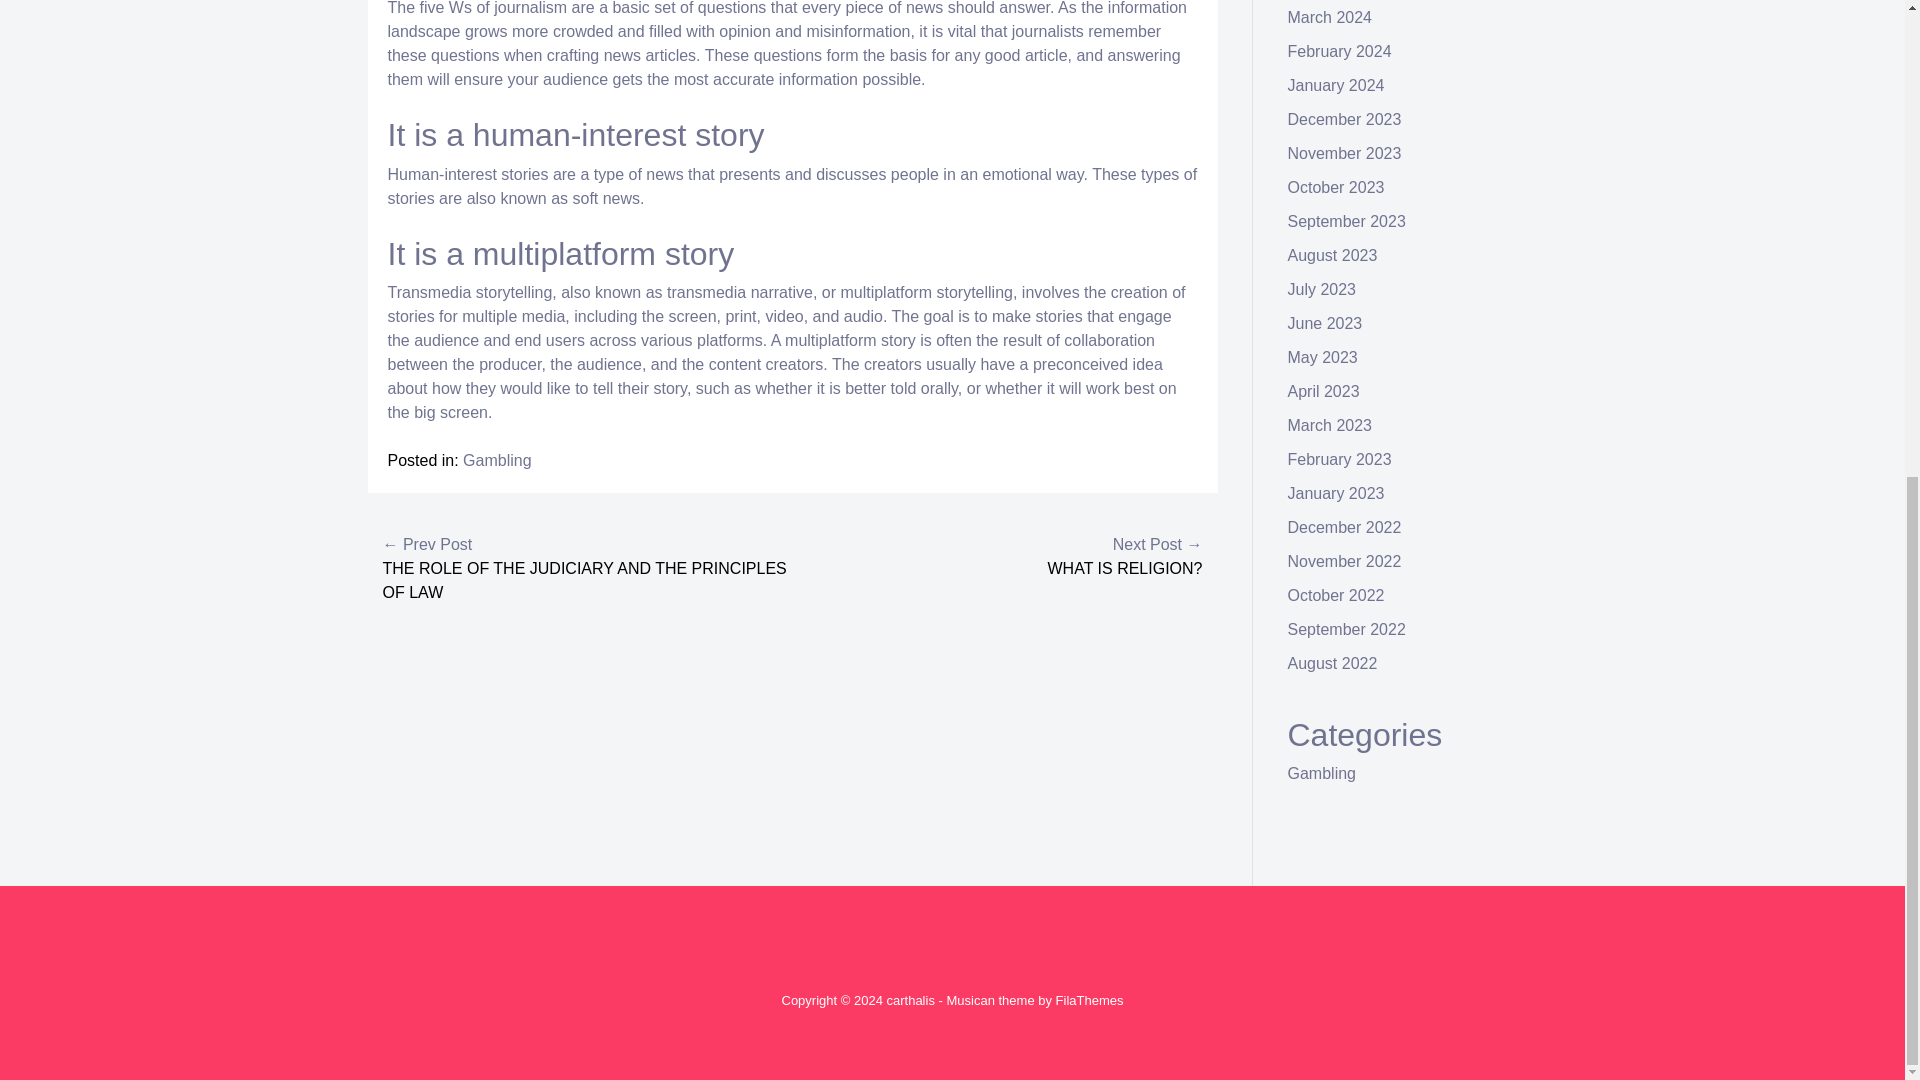  What do you see at coordinates (909, 1000) in the screenshot?
I see `carthalis` at bounding box center [909, 1000].